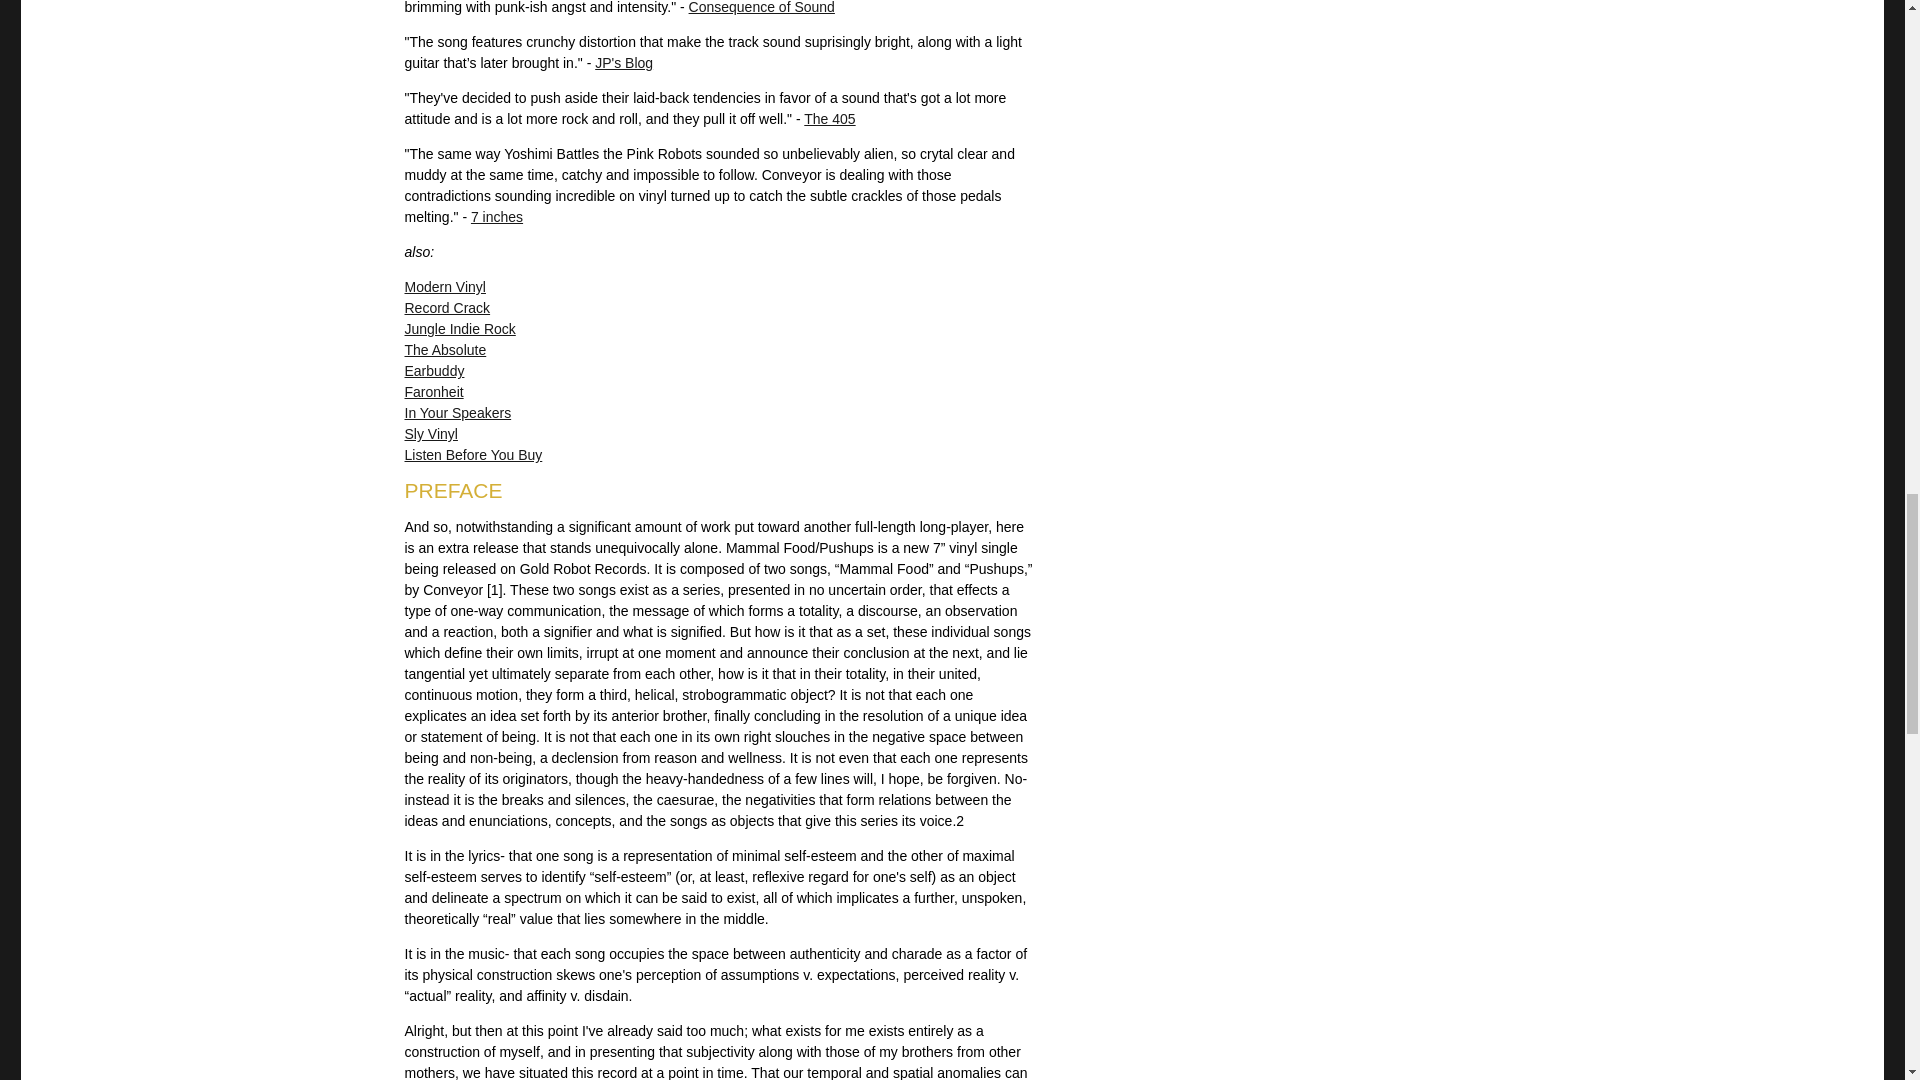 Image resolution: width=1920 pixels, height=1080 pixels. I want to click on The 405, so click(829, 119).